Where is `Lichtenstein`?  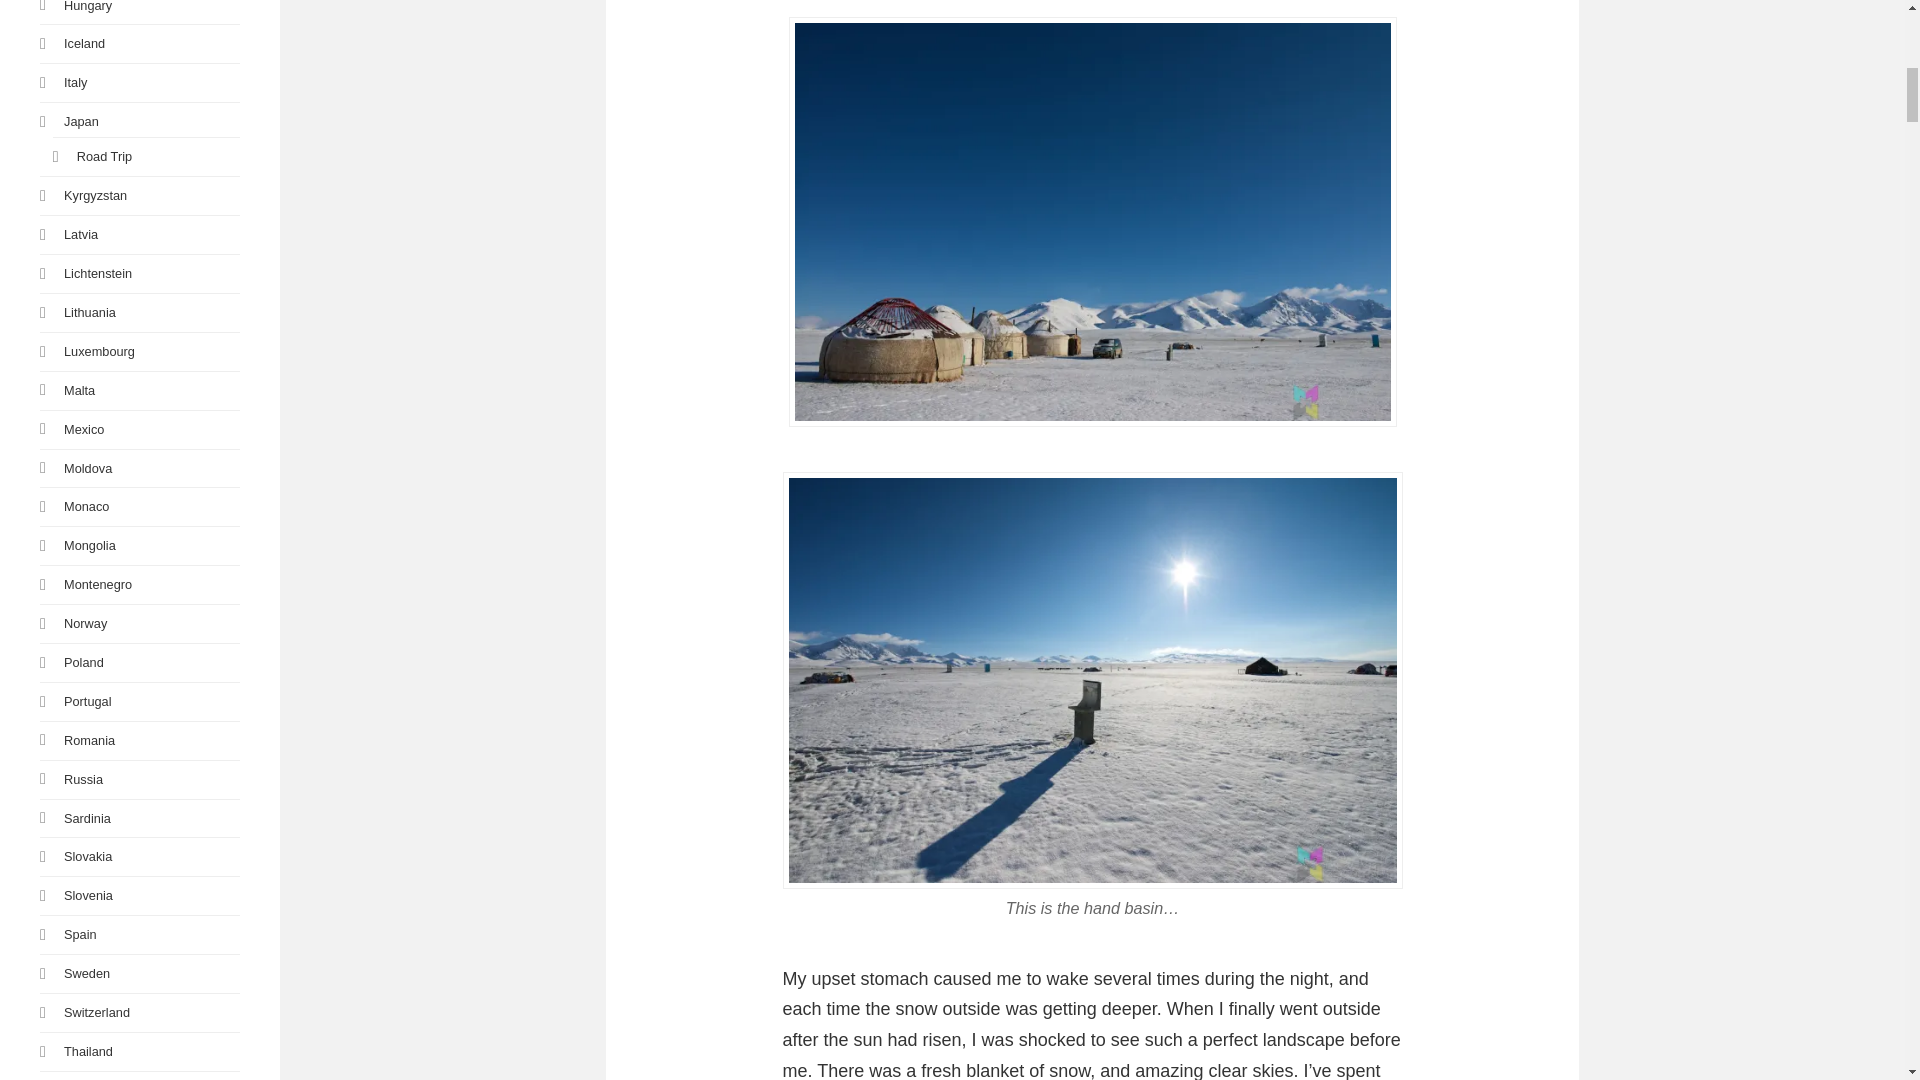 Lichtenstein is located at coordinates (98, 272).